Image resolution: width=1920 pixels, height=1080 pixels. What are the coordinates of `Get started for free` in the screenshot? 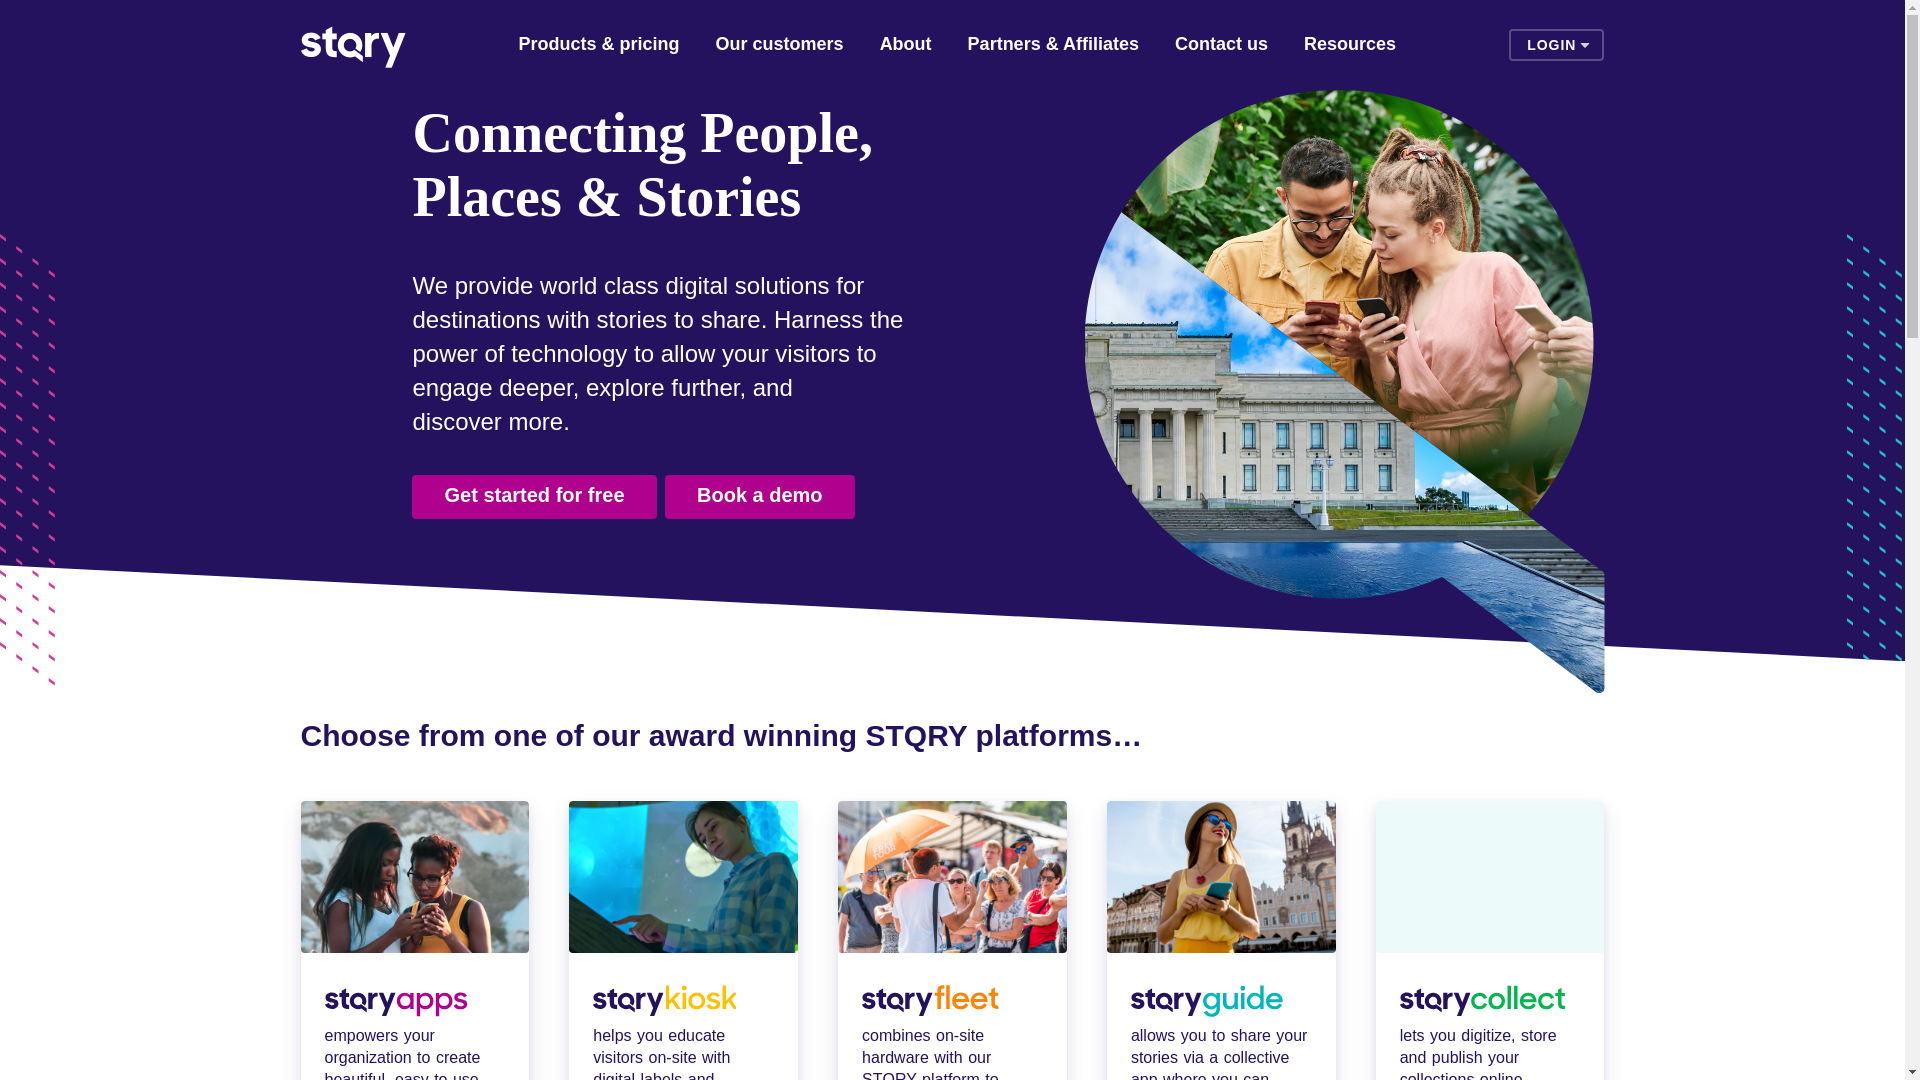 It's located at (534, 497).